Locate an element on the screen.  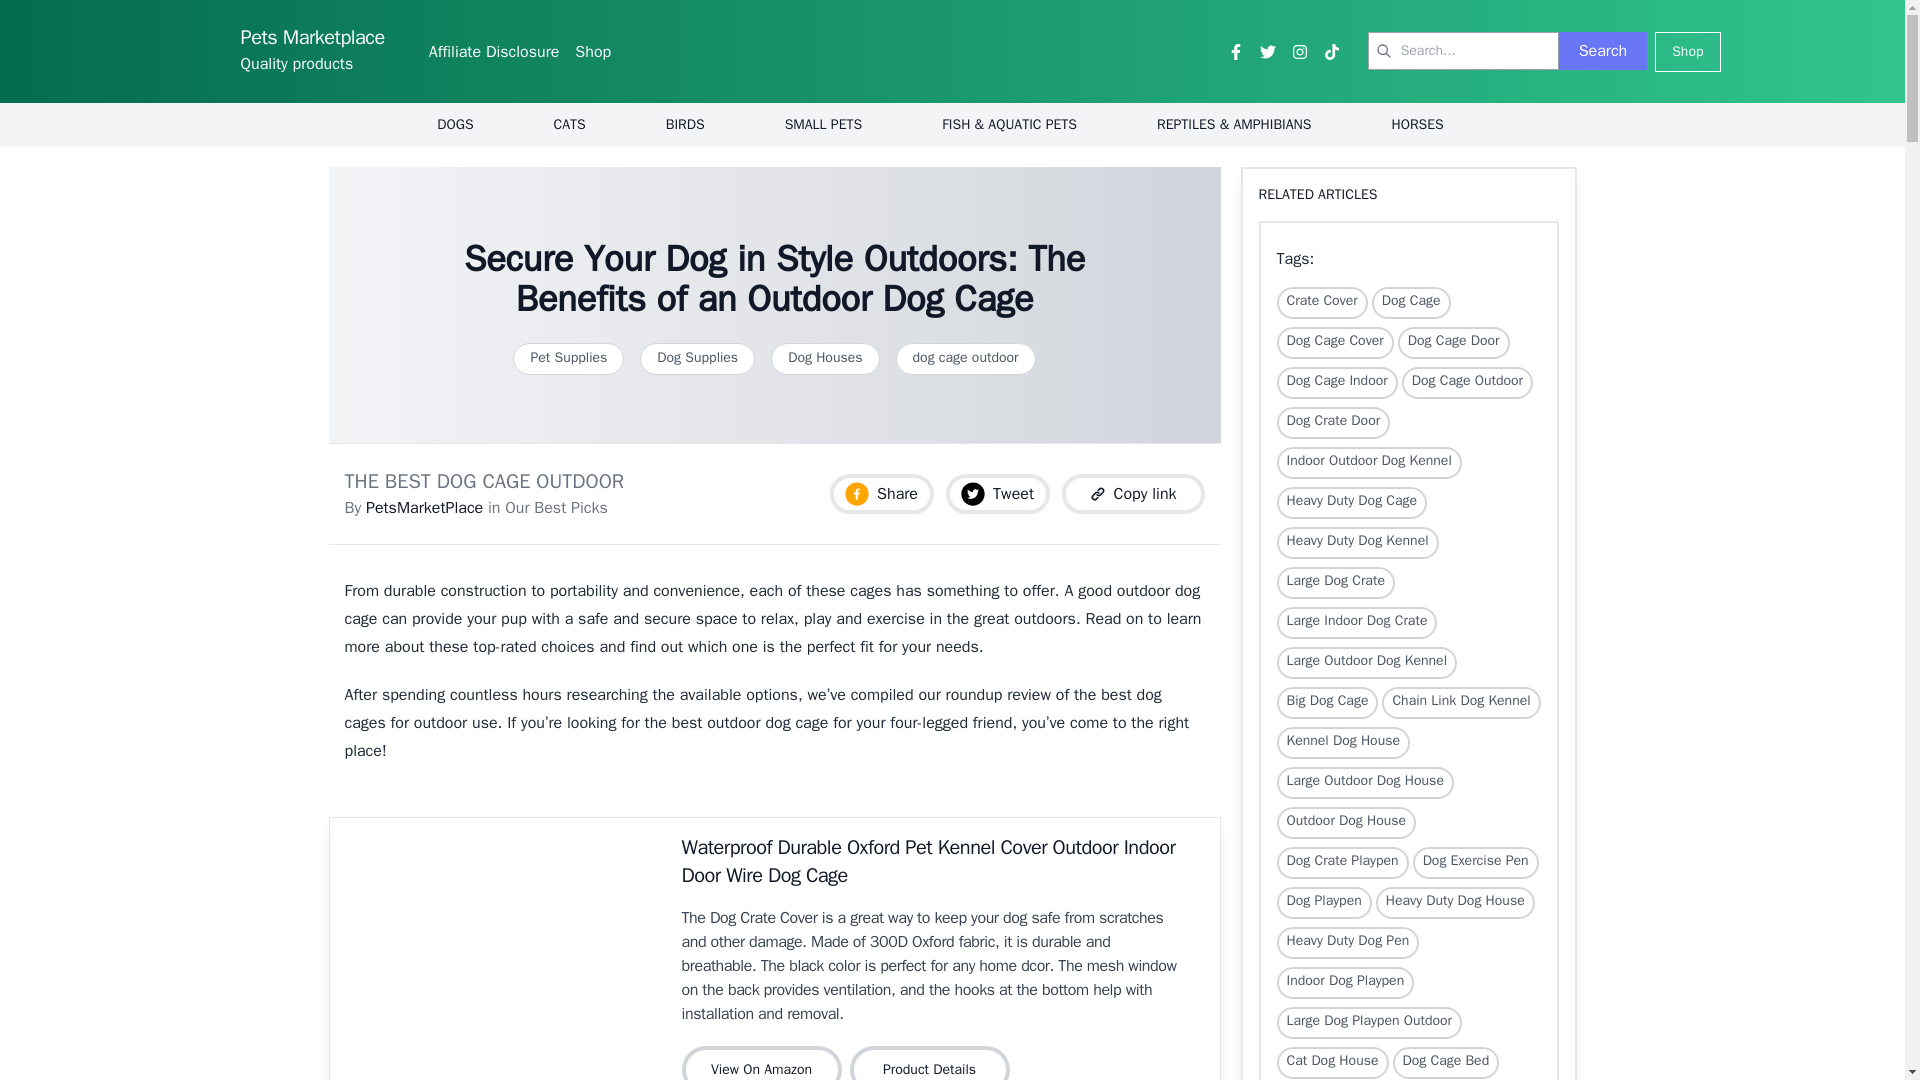
Share is located at coordinates (881, 494).